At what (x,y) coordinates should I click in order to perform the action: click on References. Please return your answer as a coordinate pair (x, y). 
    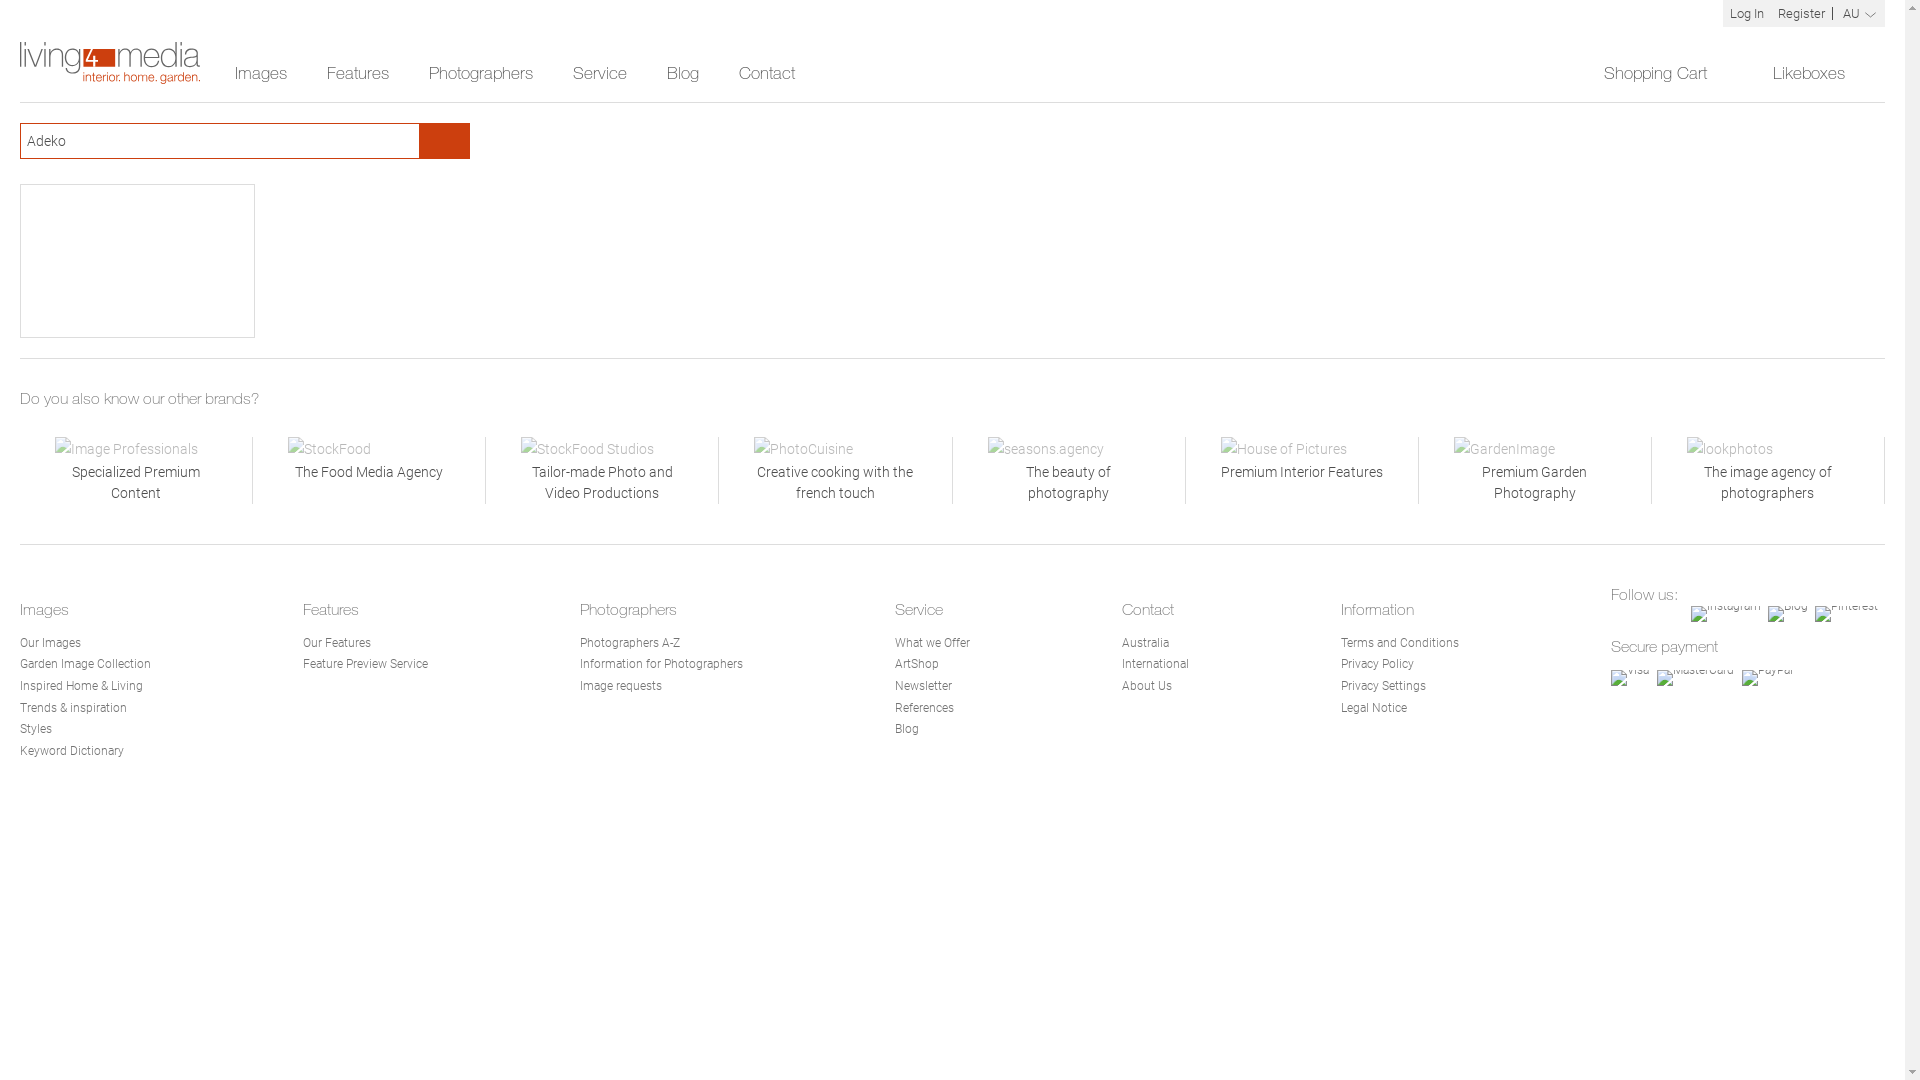
    Looking at the image, I should click on (924, 708).